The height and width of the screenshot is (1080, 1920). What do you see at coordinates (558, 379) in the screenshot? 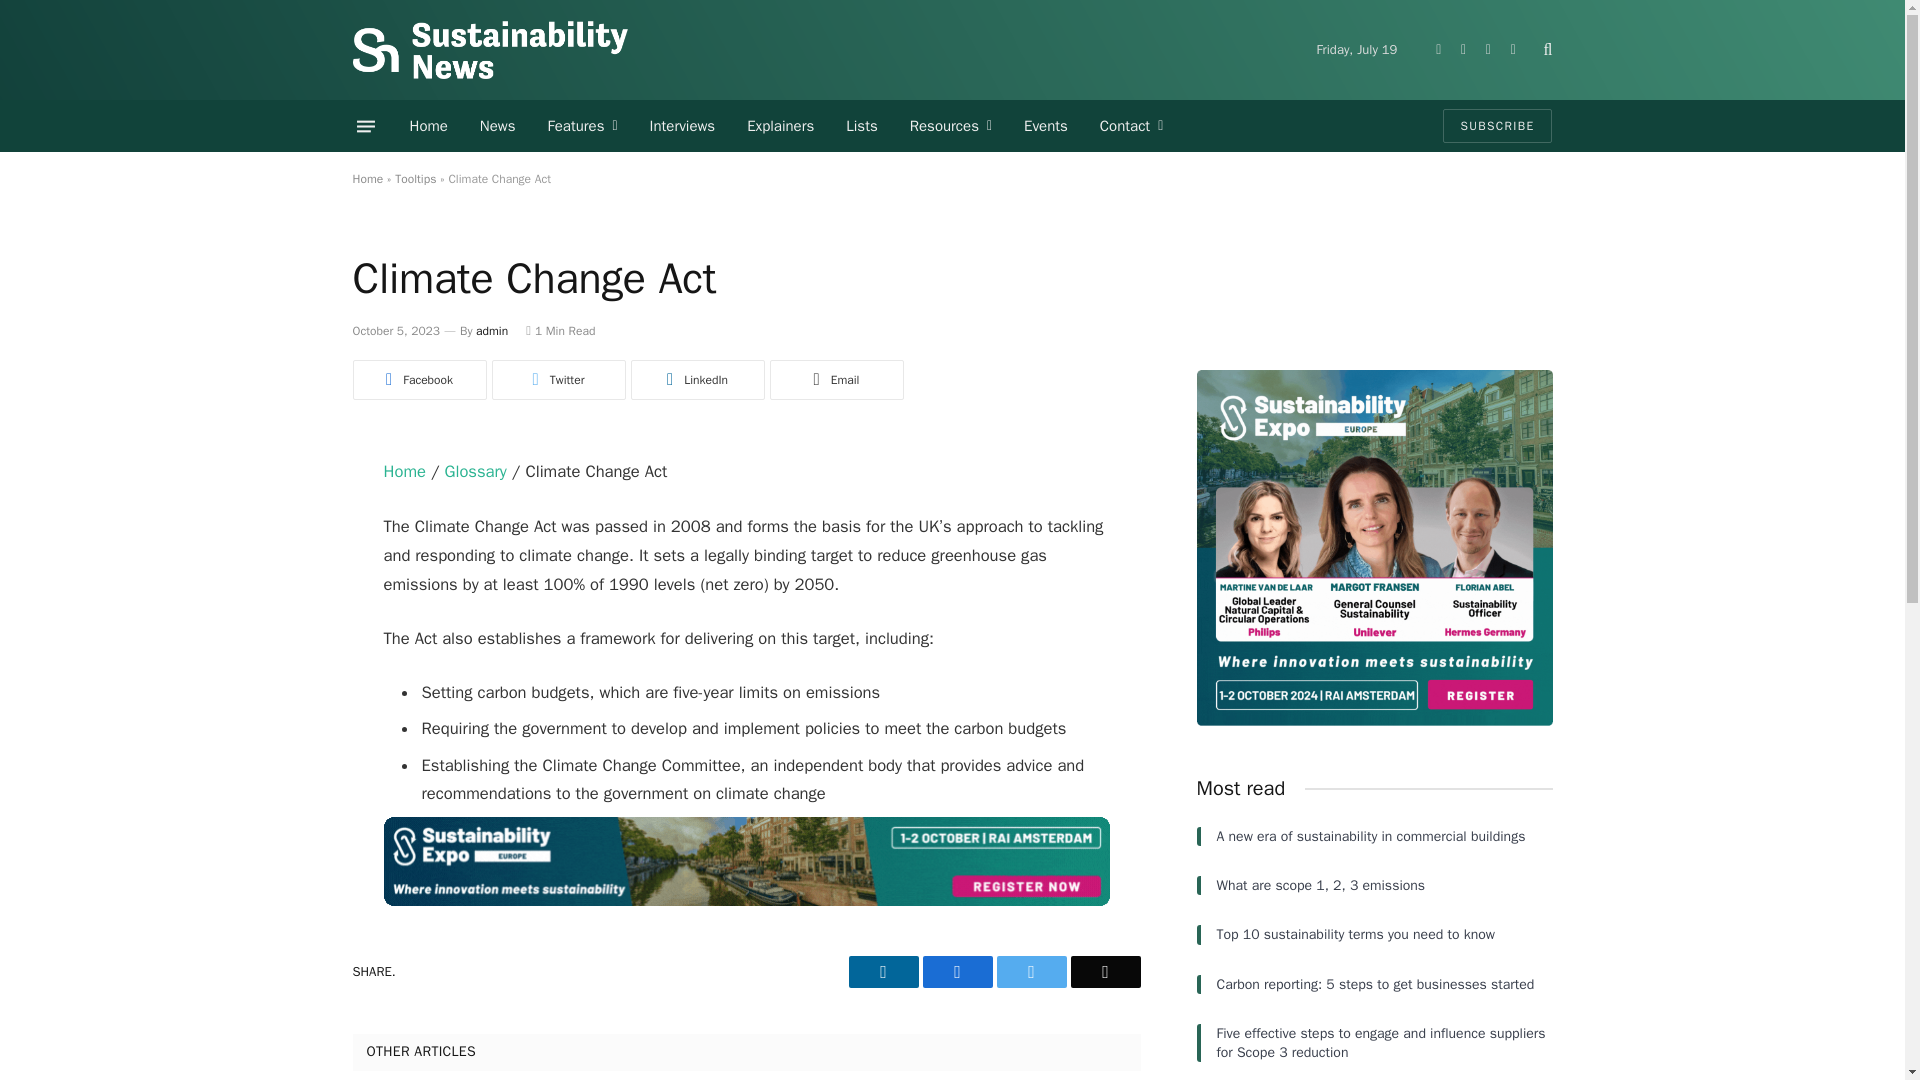
I see `Share on Twitter` at bounding box center [558, 379].